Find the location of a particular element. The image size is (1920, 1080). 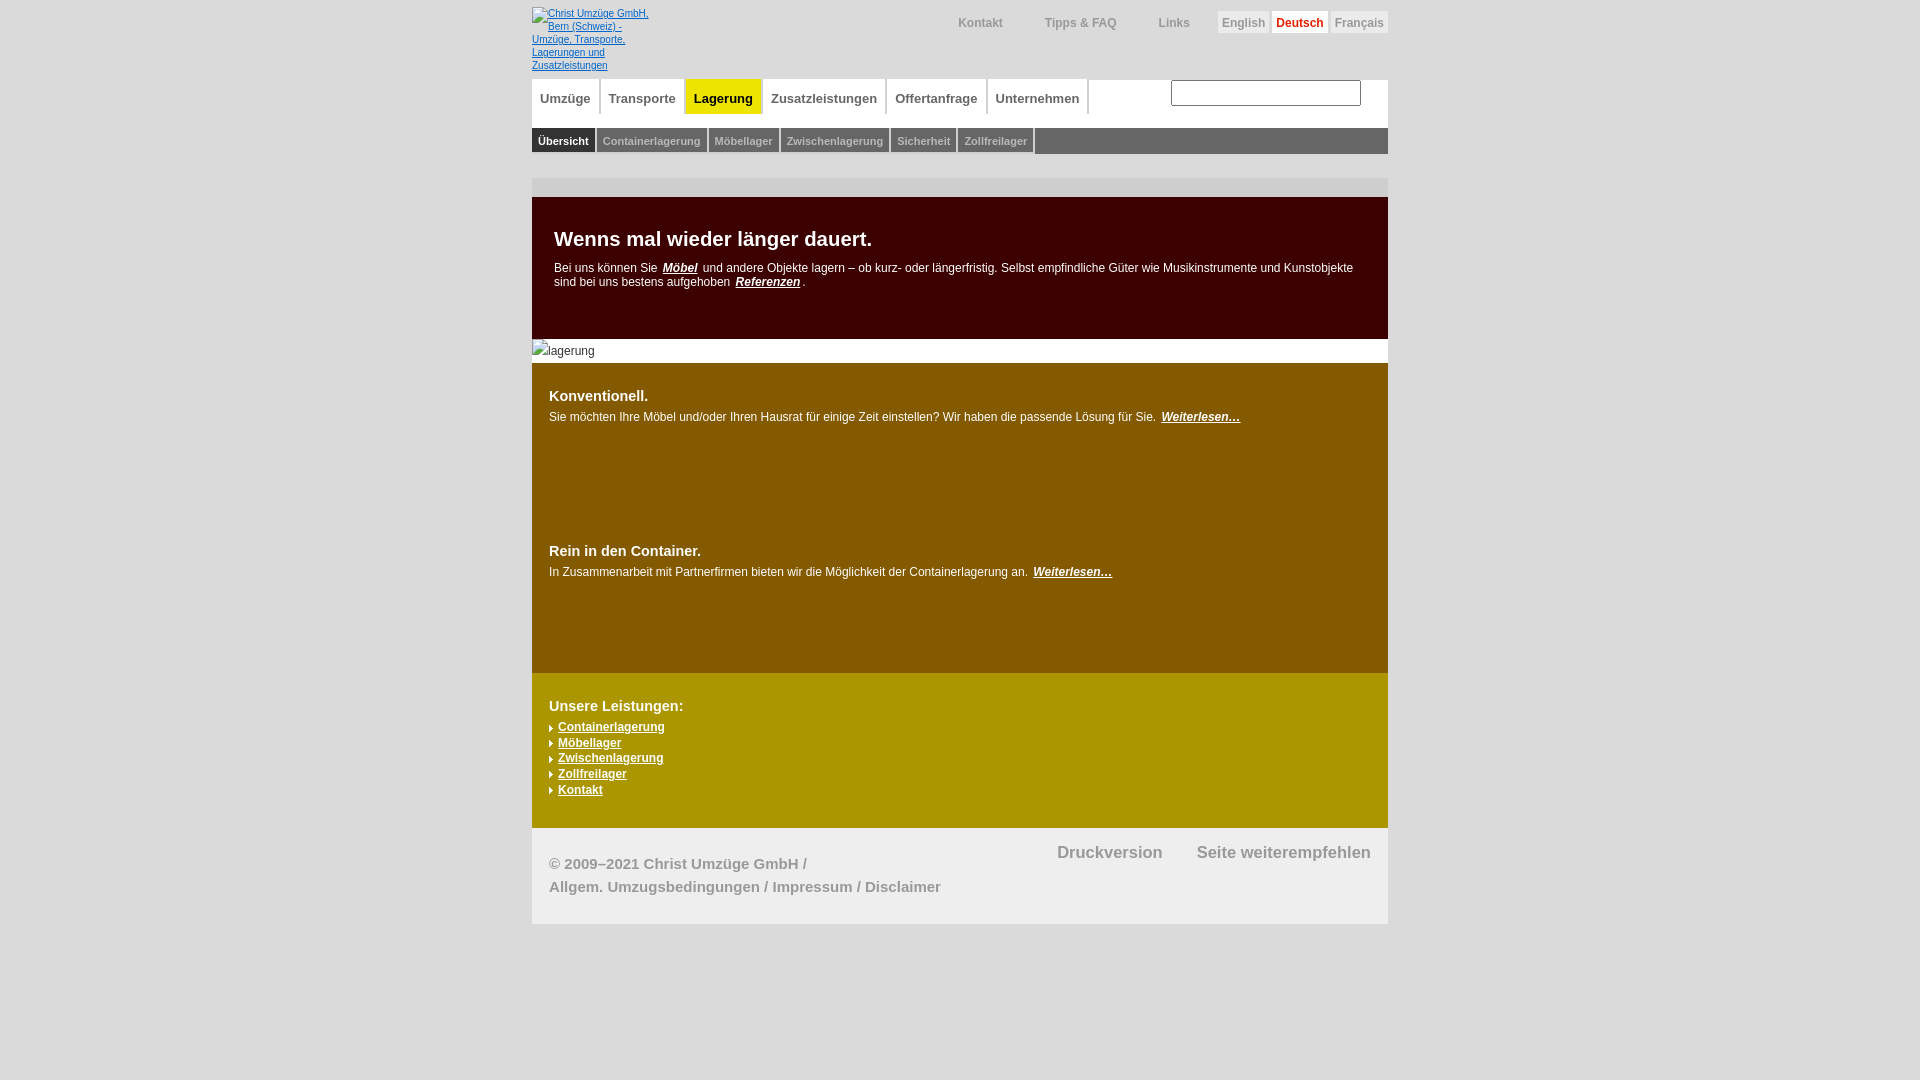

Allgem. Umzugsbedingungen is located at coordinates (654, 886).